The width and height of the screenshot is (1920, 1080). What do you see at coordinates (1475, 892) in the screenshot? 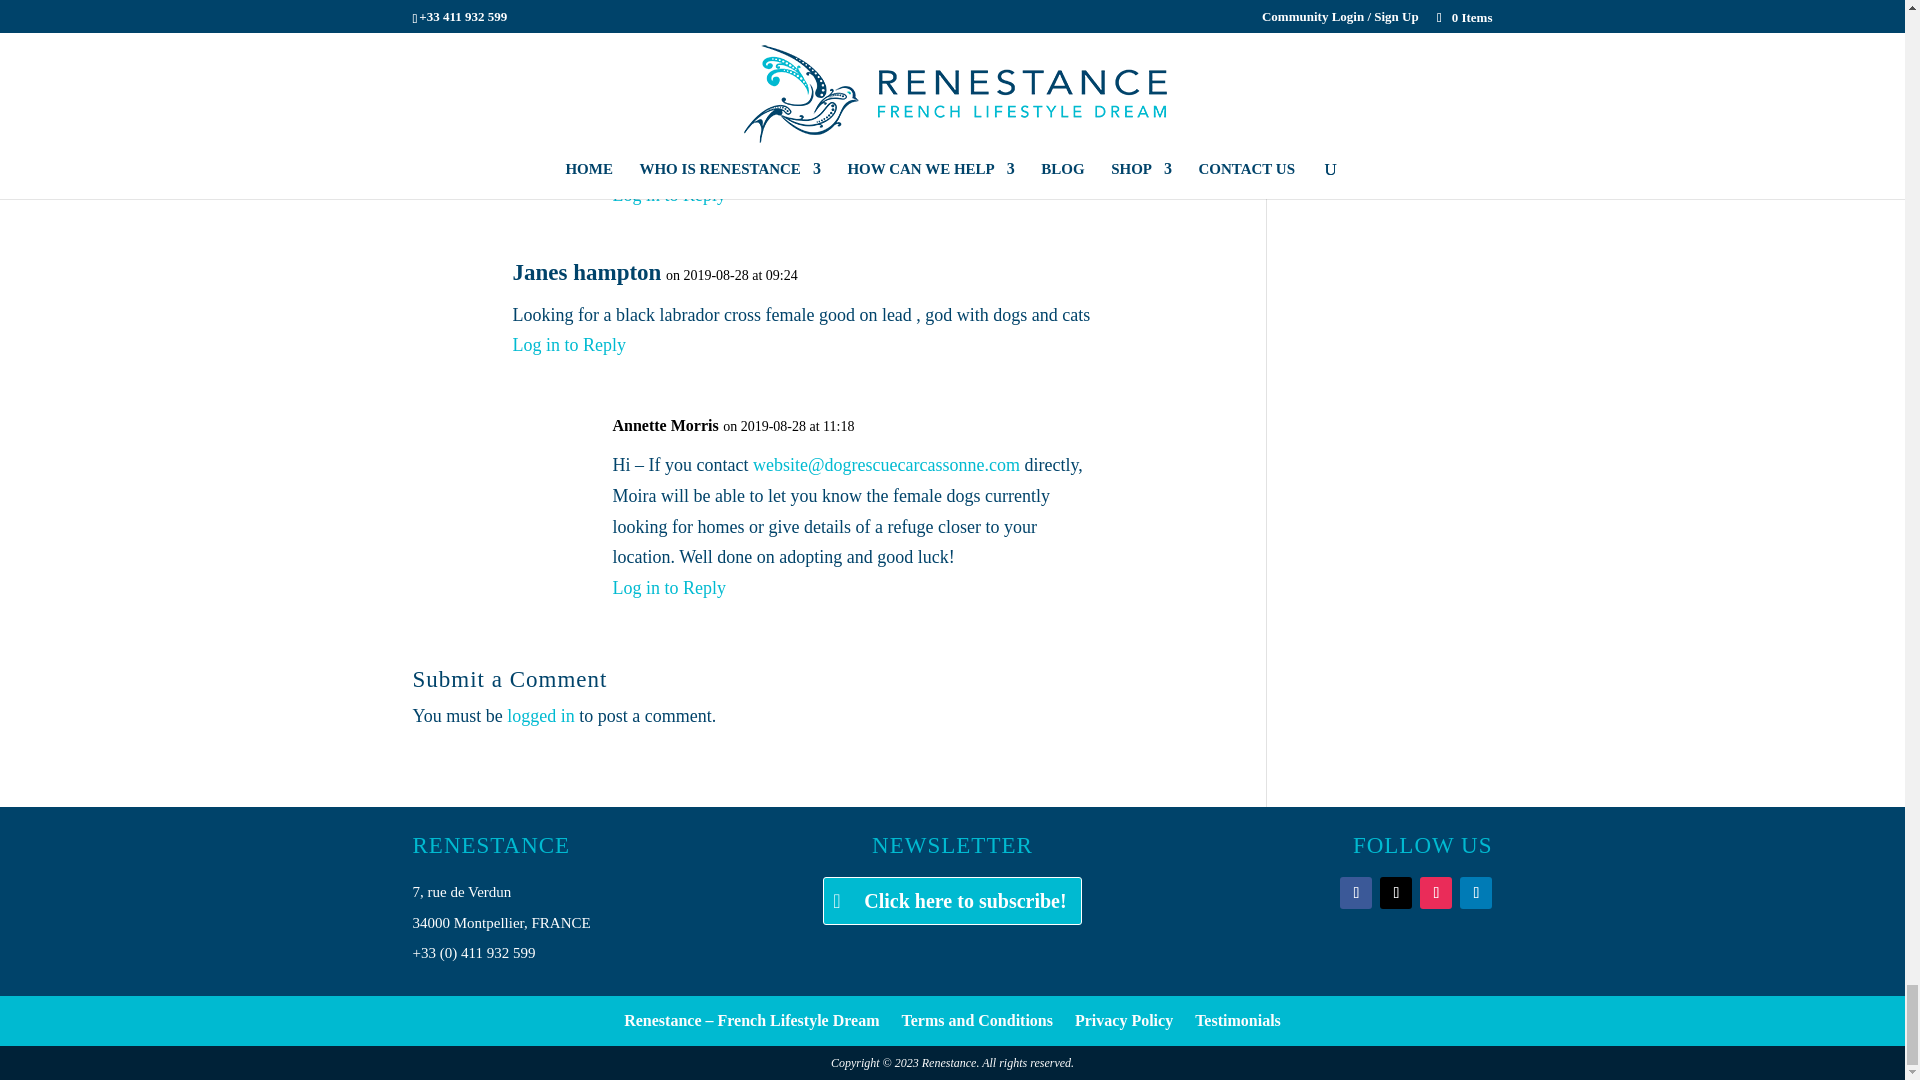
I see `Follow on LinkedIn` at bounding box center [1475, 892].